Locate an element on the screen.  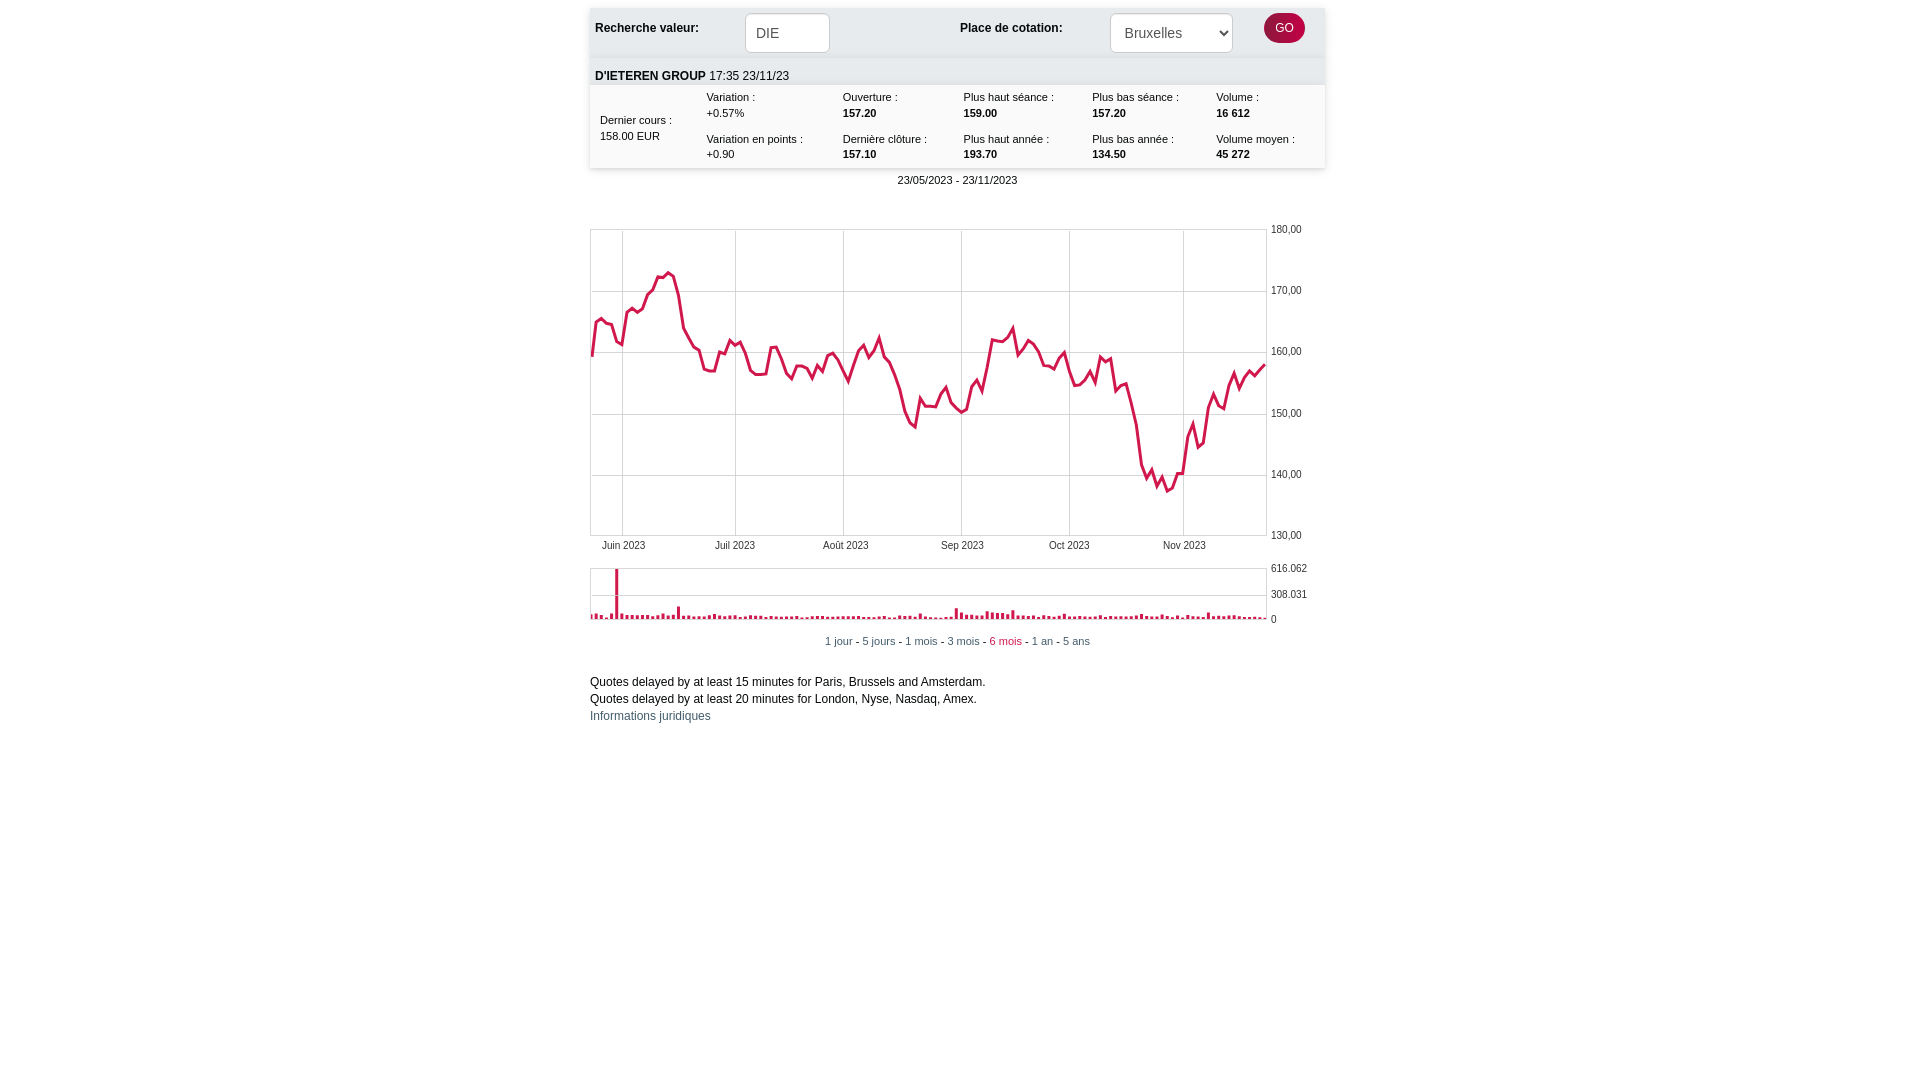
6 mois is located at coordinates (1006, 640).